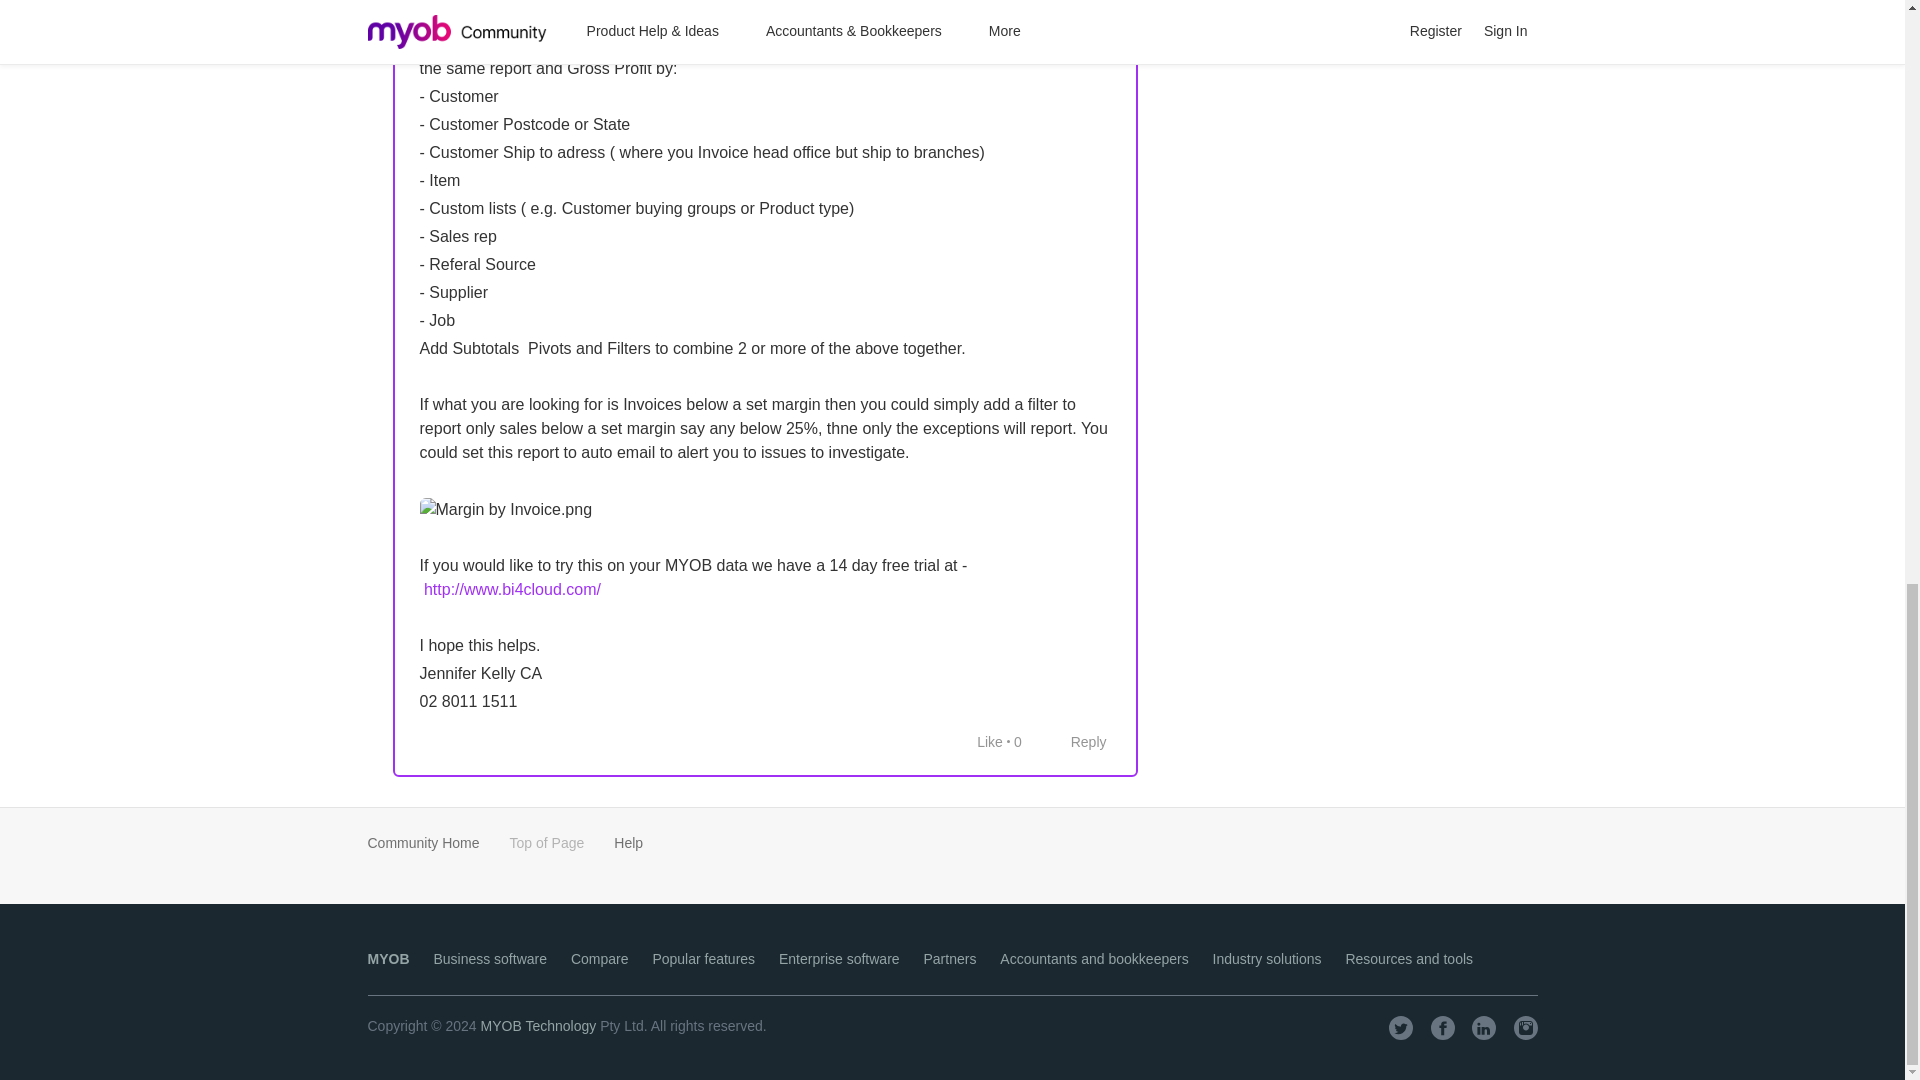 The image size is (1920, 1080). What do you see at coordinates (1442, 1028) in the screenshot?
I see `Facebook` at bounding box center [1442, 1028].